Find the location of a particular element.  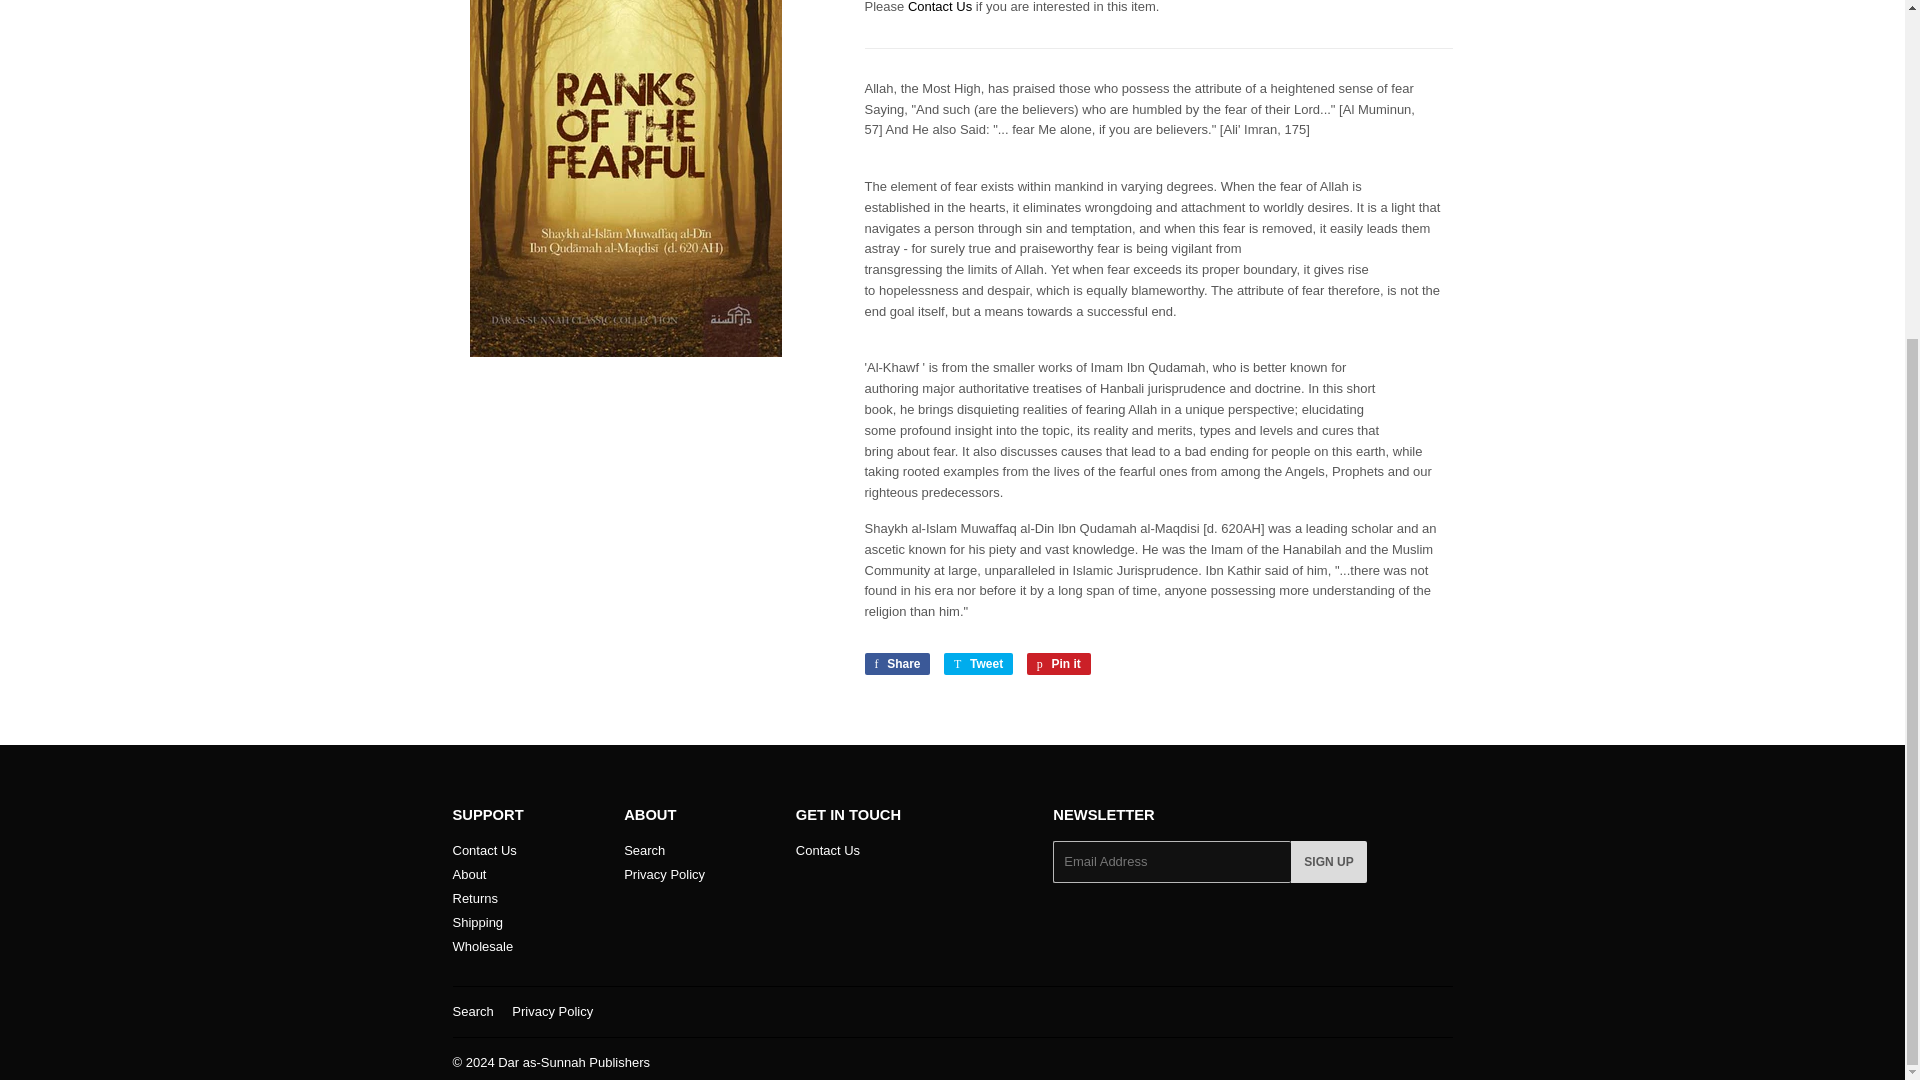

Contact Us is located at coordinates (828, 850).